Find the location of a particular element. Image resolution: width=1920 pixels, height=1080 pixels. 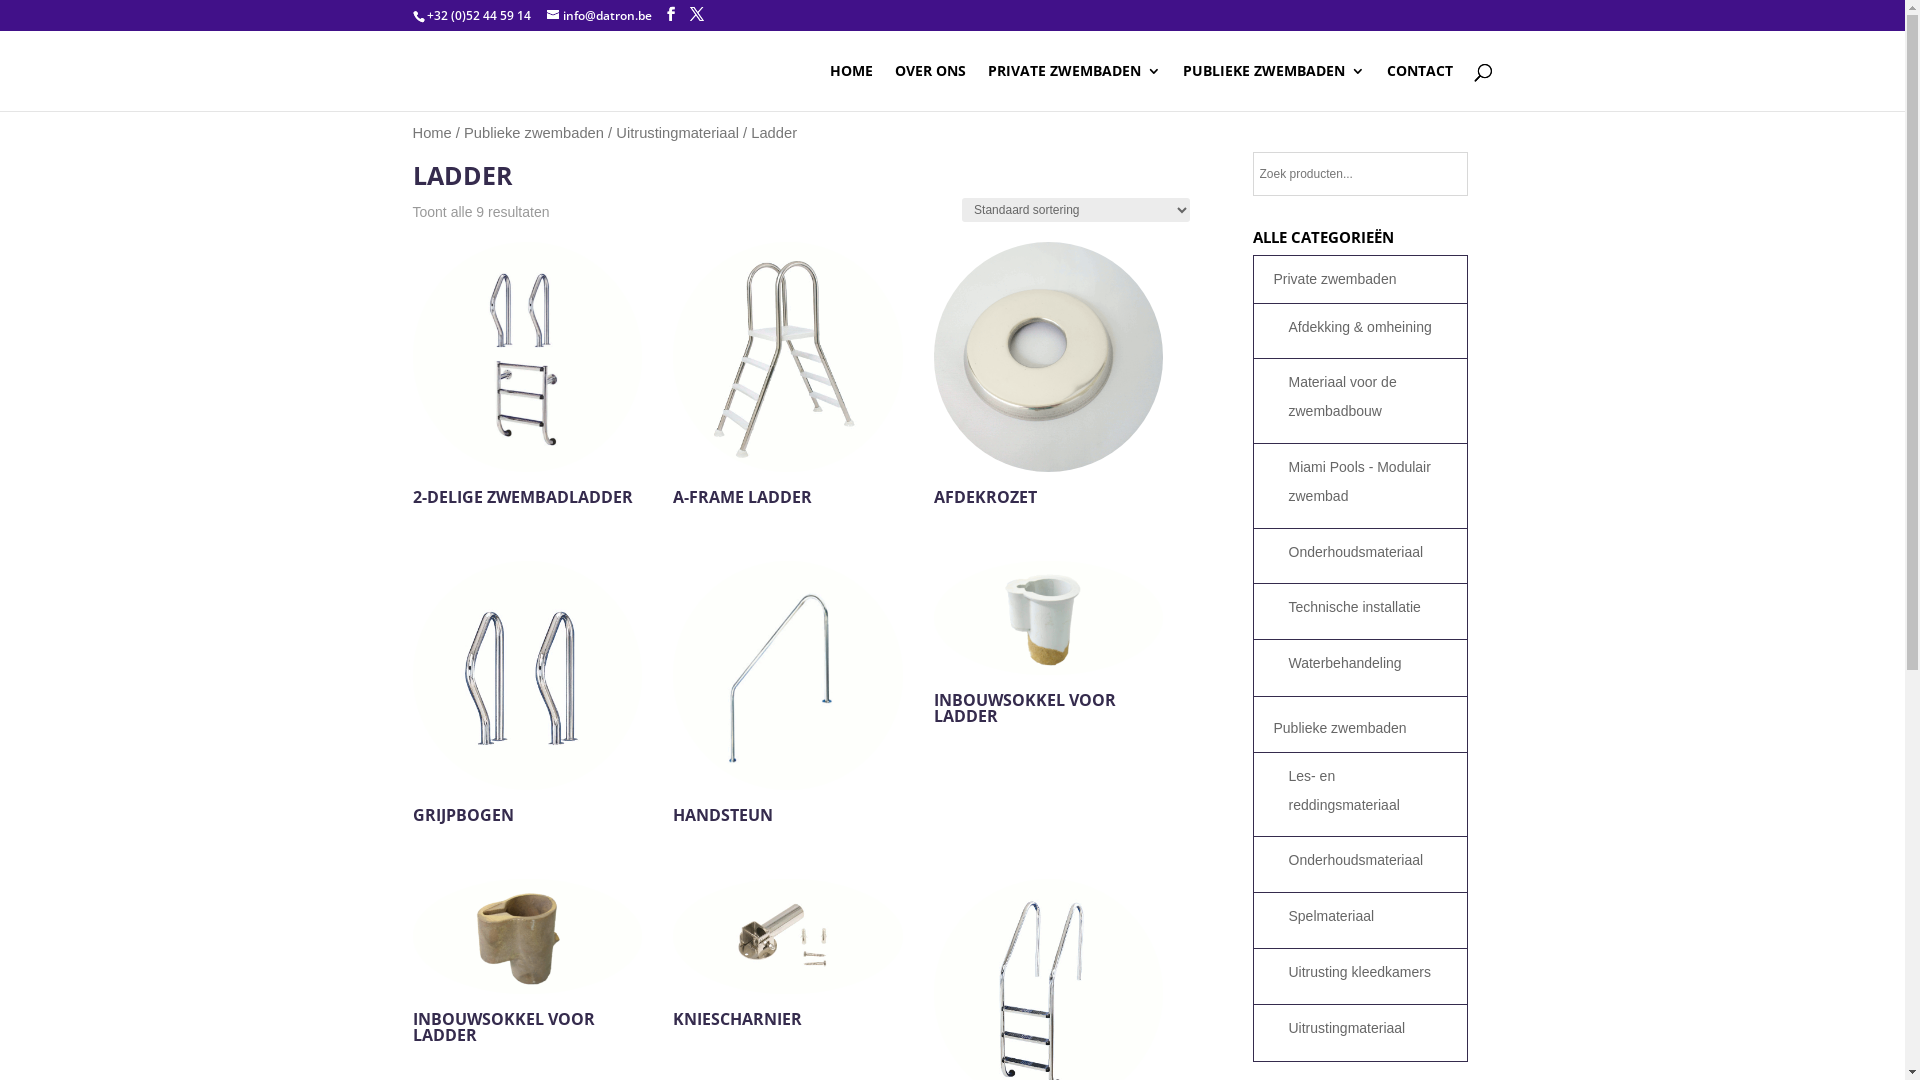

Onderhoudsmateriaal is located at coordinates (1368, 552).